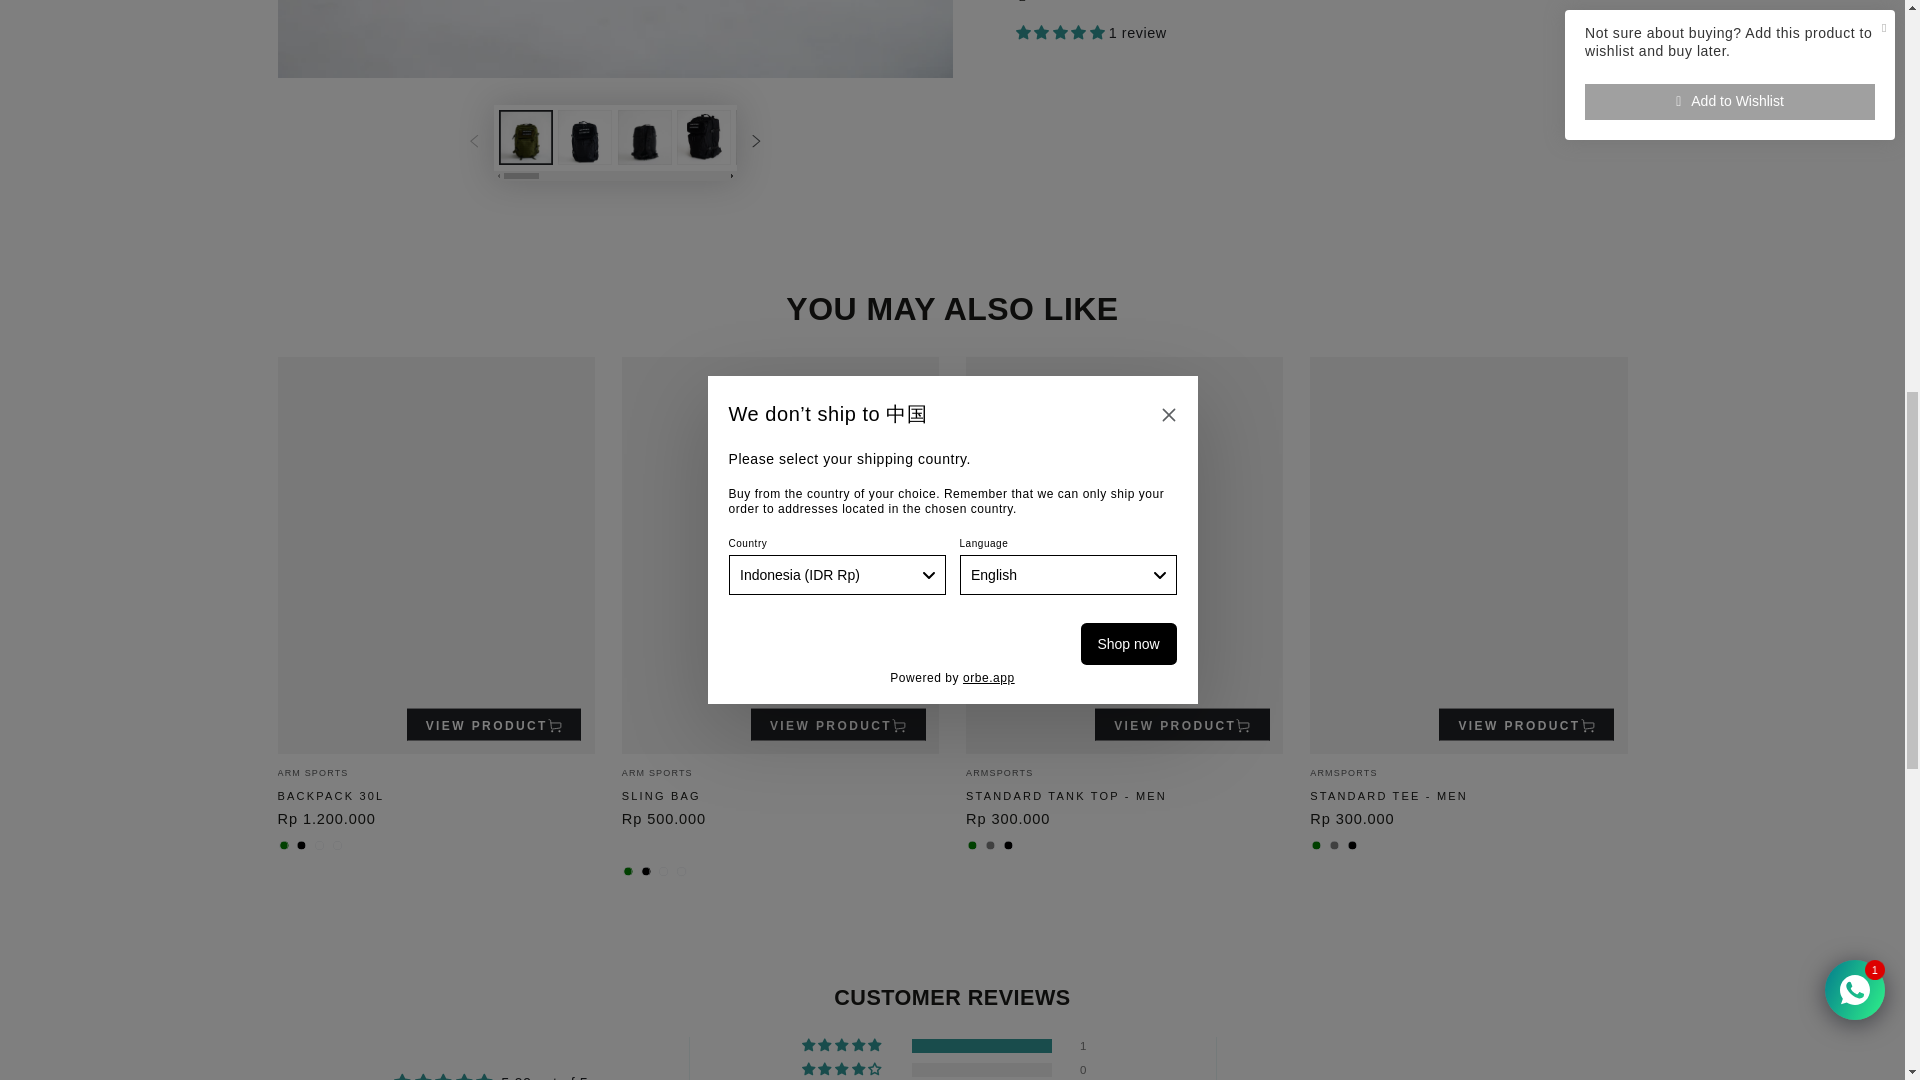 The width and height of the screenshot is (1920, 1080). Describe the element at coordinates (336, 846) in the screenshot. I see `Desert` at that location.